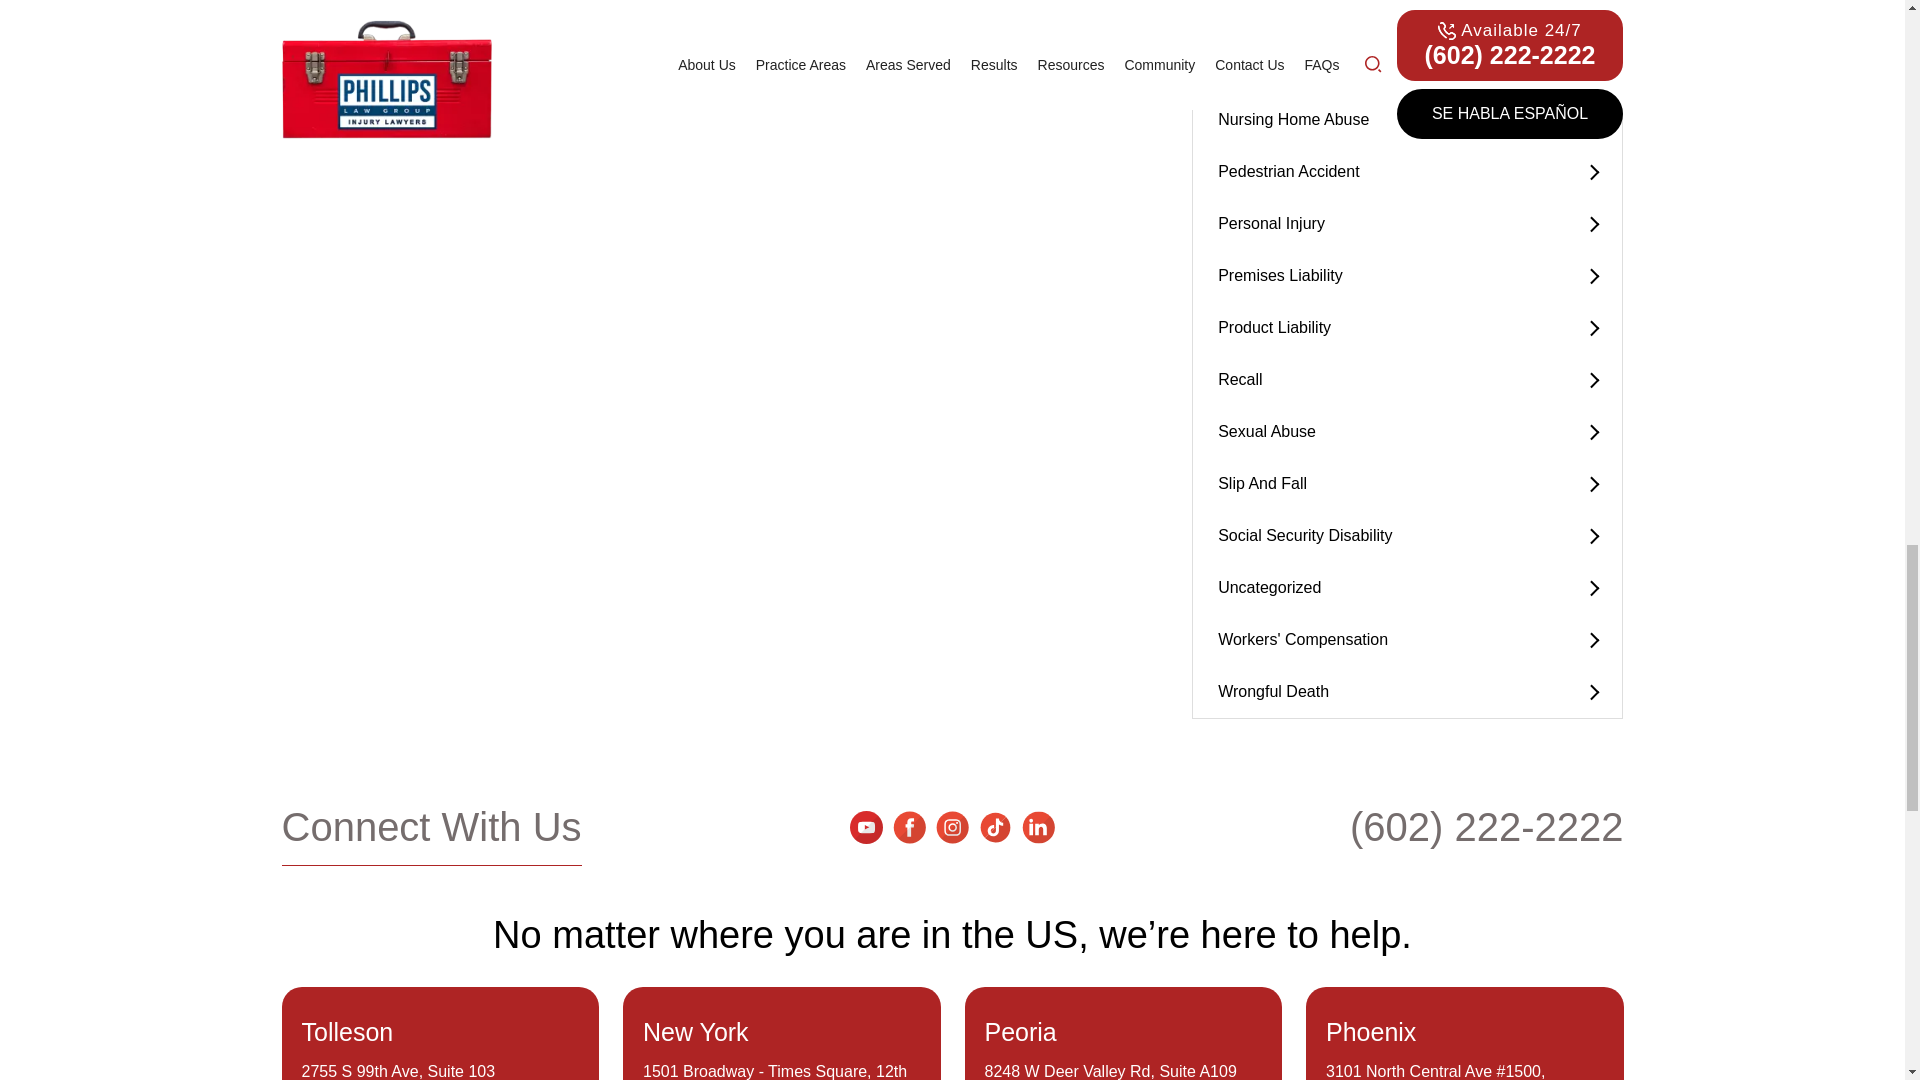  I want to click on View all post filed under Personal Injury, so click(1407, 223).